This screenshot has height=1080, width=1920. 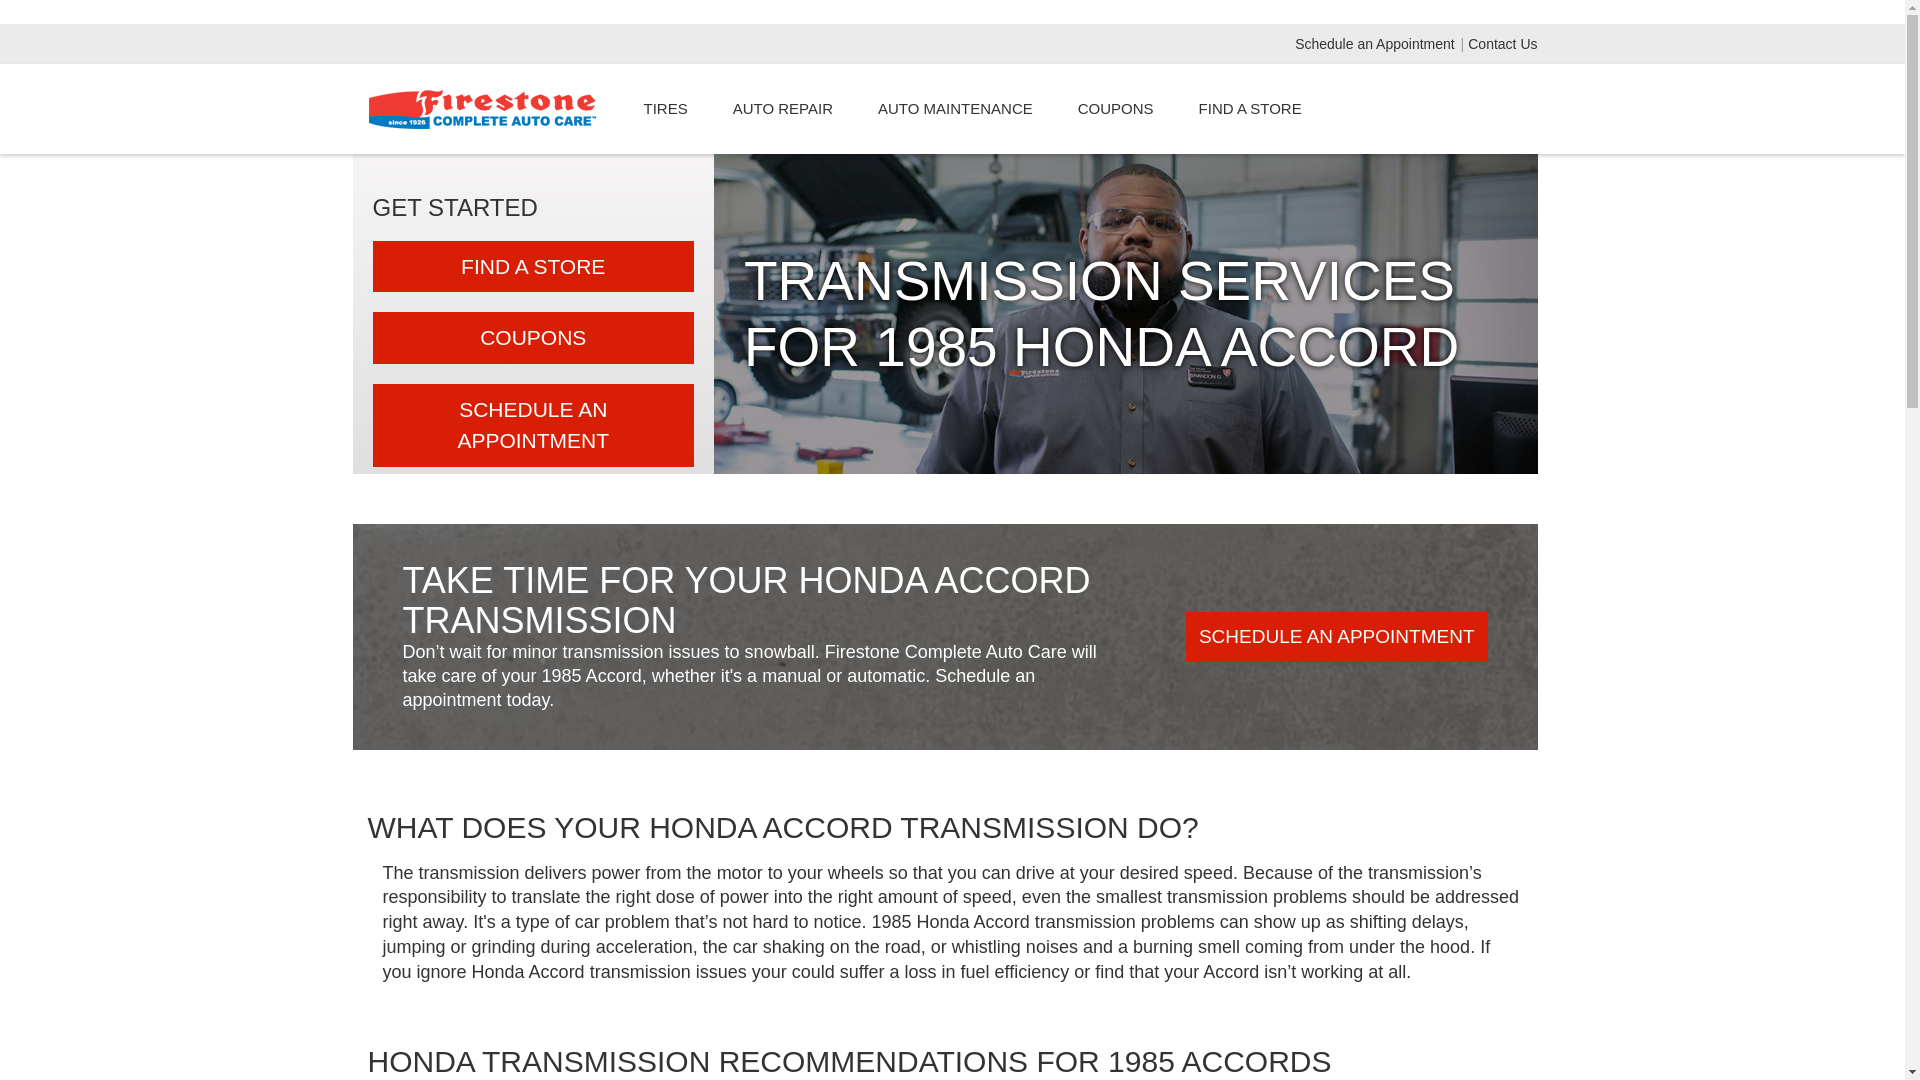 I want to click on COUPONS, so click(x=532, y=338).